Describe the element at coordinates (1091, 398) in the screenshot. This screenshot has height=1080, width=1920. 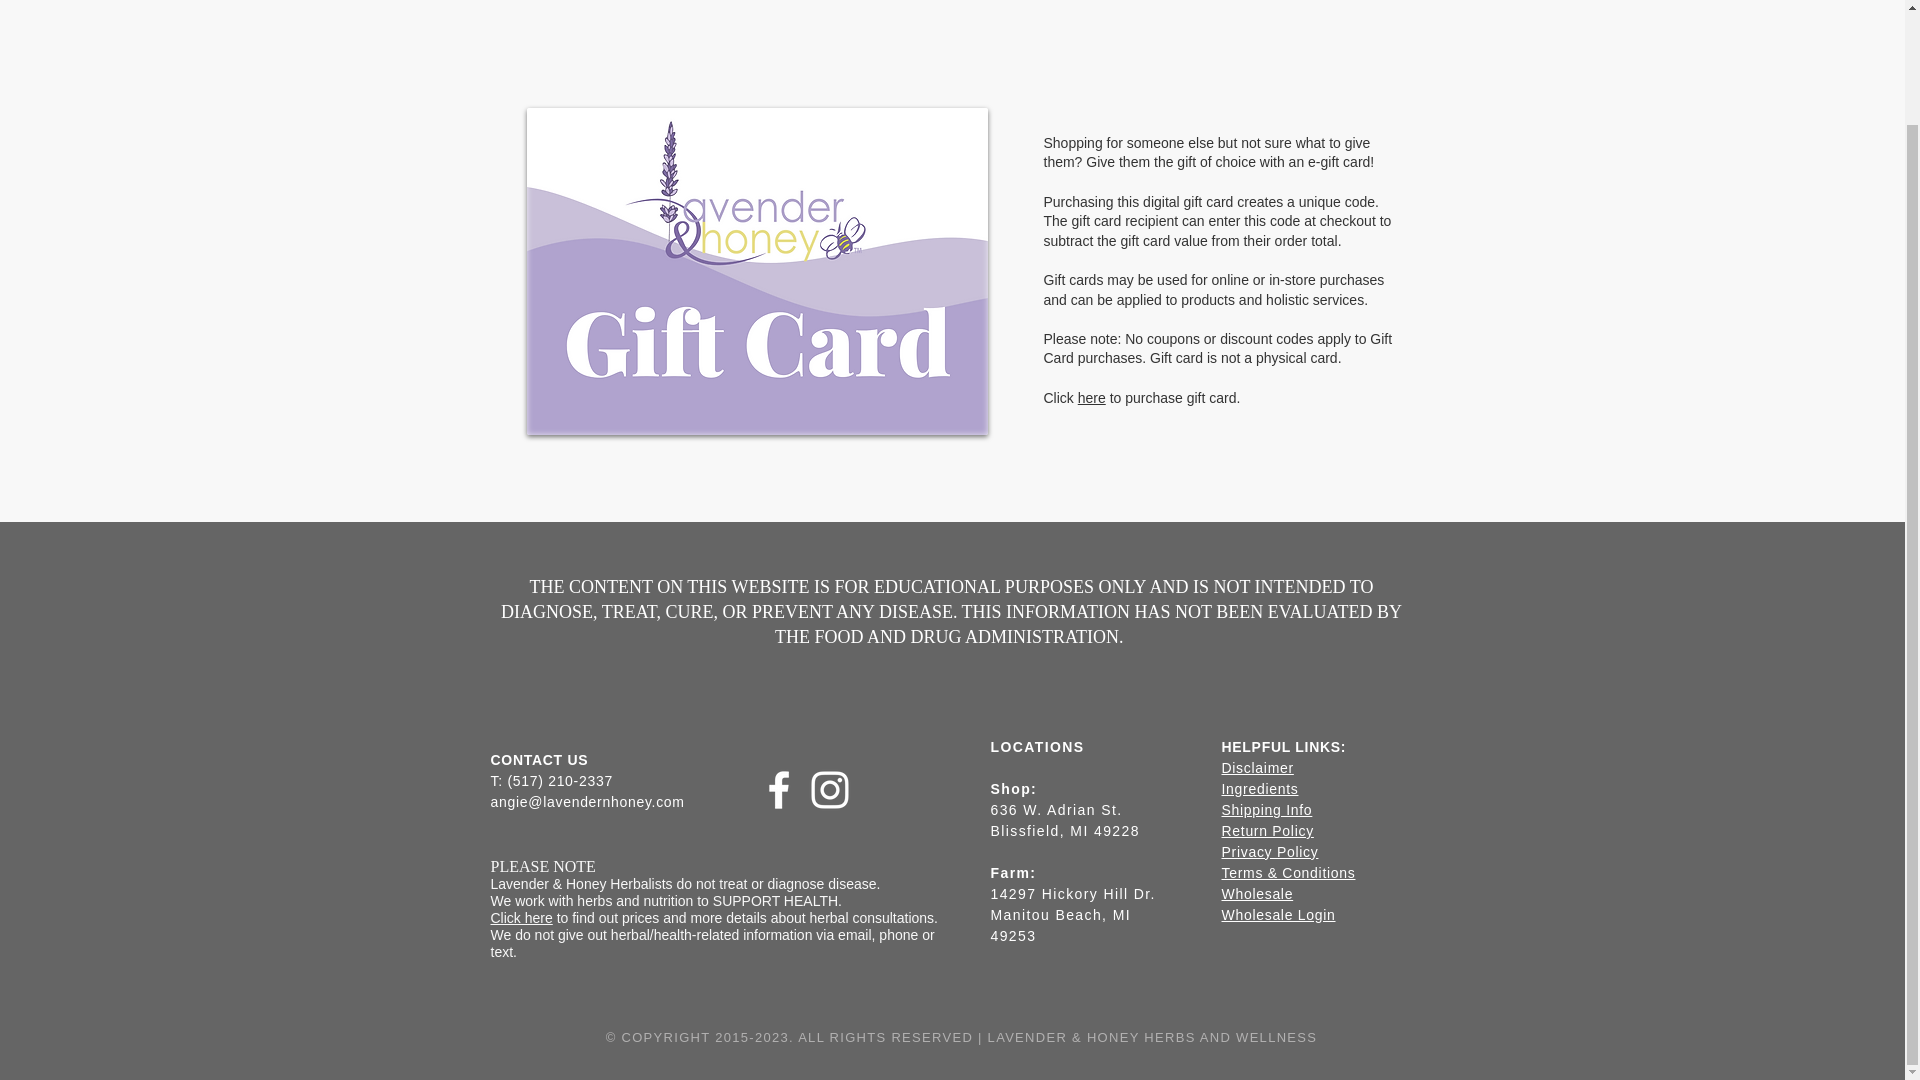
I see `here` at that location.